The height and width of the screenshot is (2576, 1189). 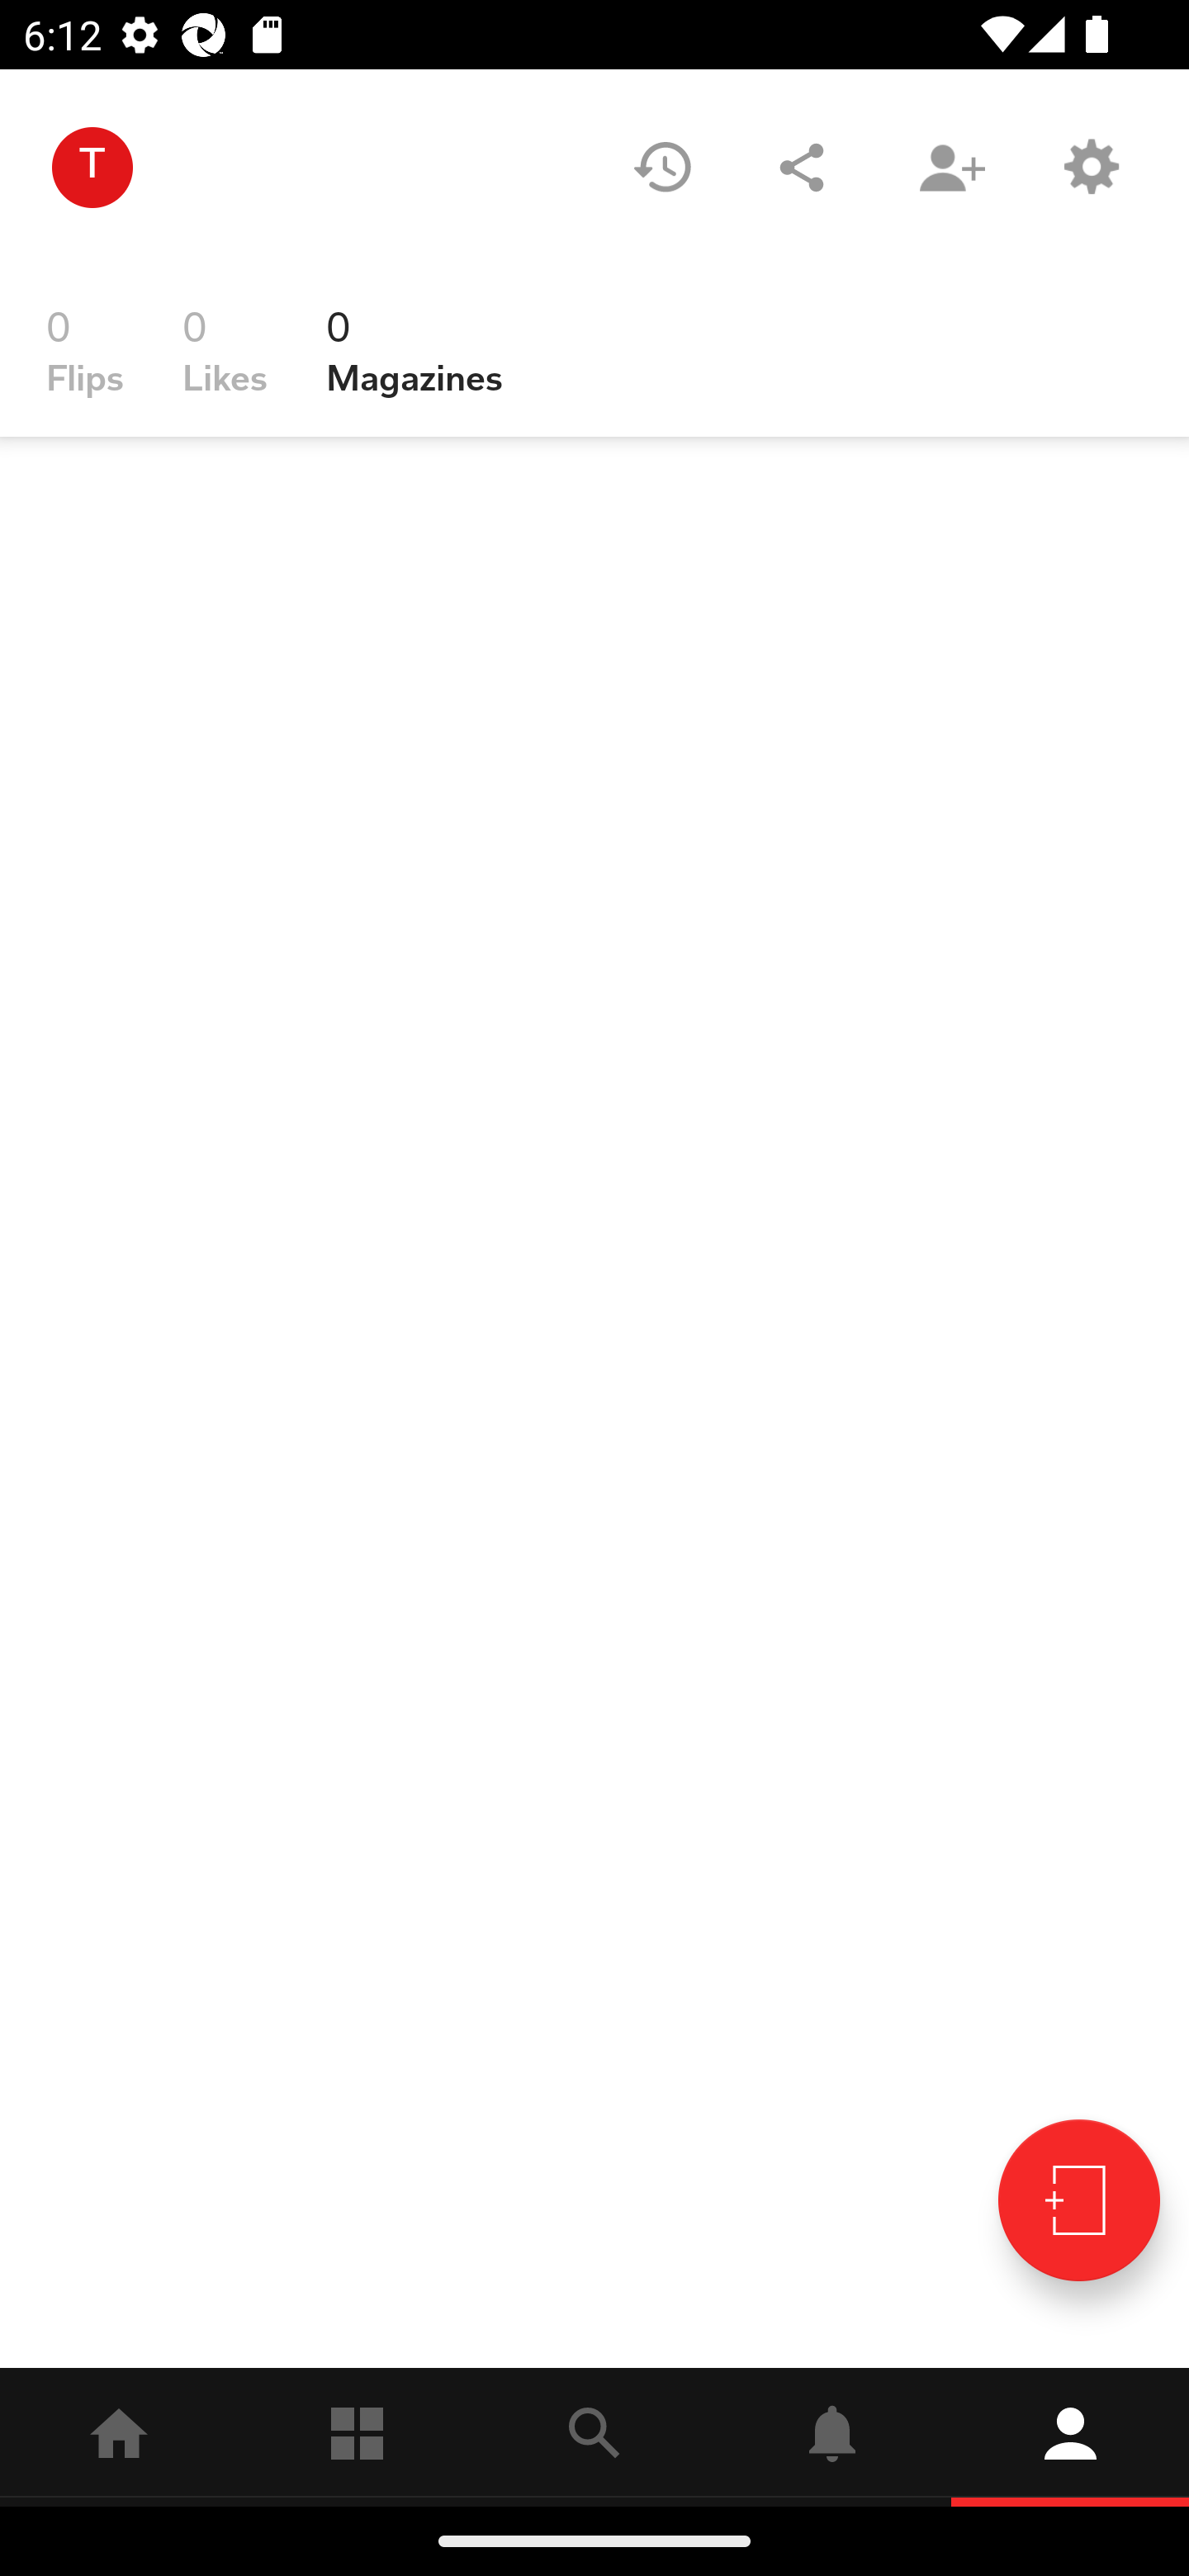 What do you see at coordinates (951, 167) in the screenshot?
I see `Find Friends` at bounding box center [951, 167].